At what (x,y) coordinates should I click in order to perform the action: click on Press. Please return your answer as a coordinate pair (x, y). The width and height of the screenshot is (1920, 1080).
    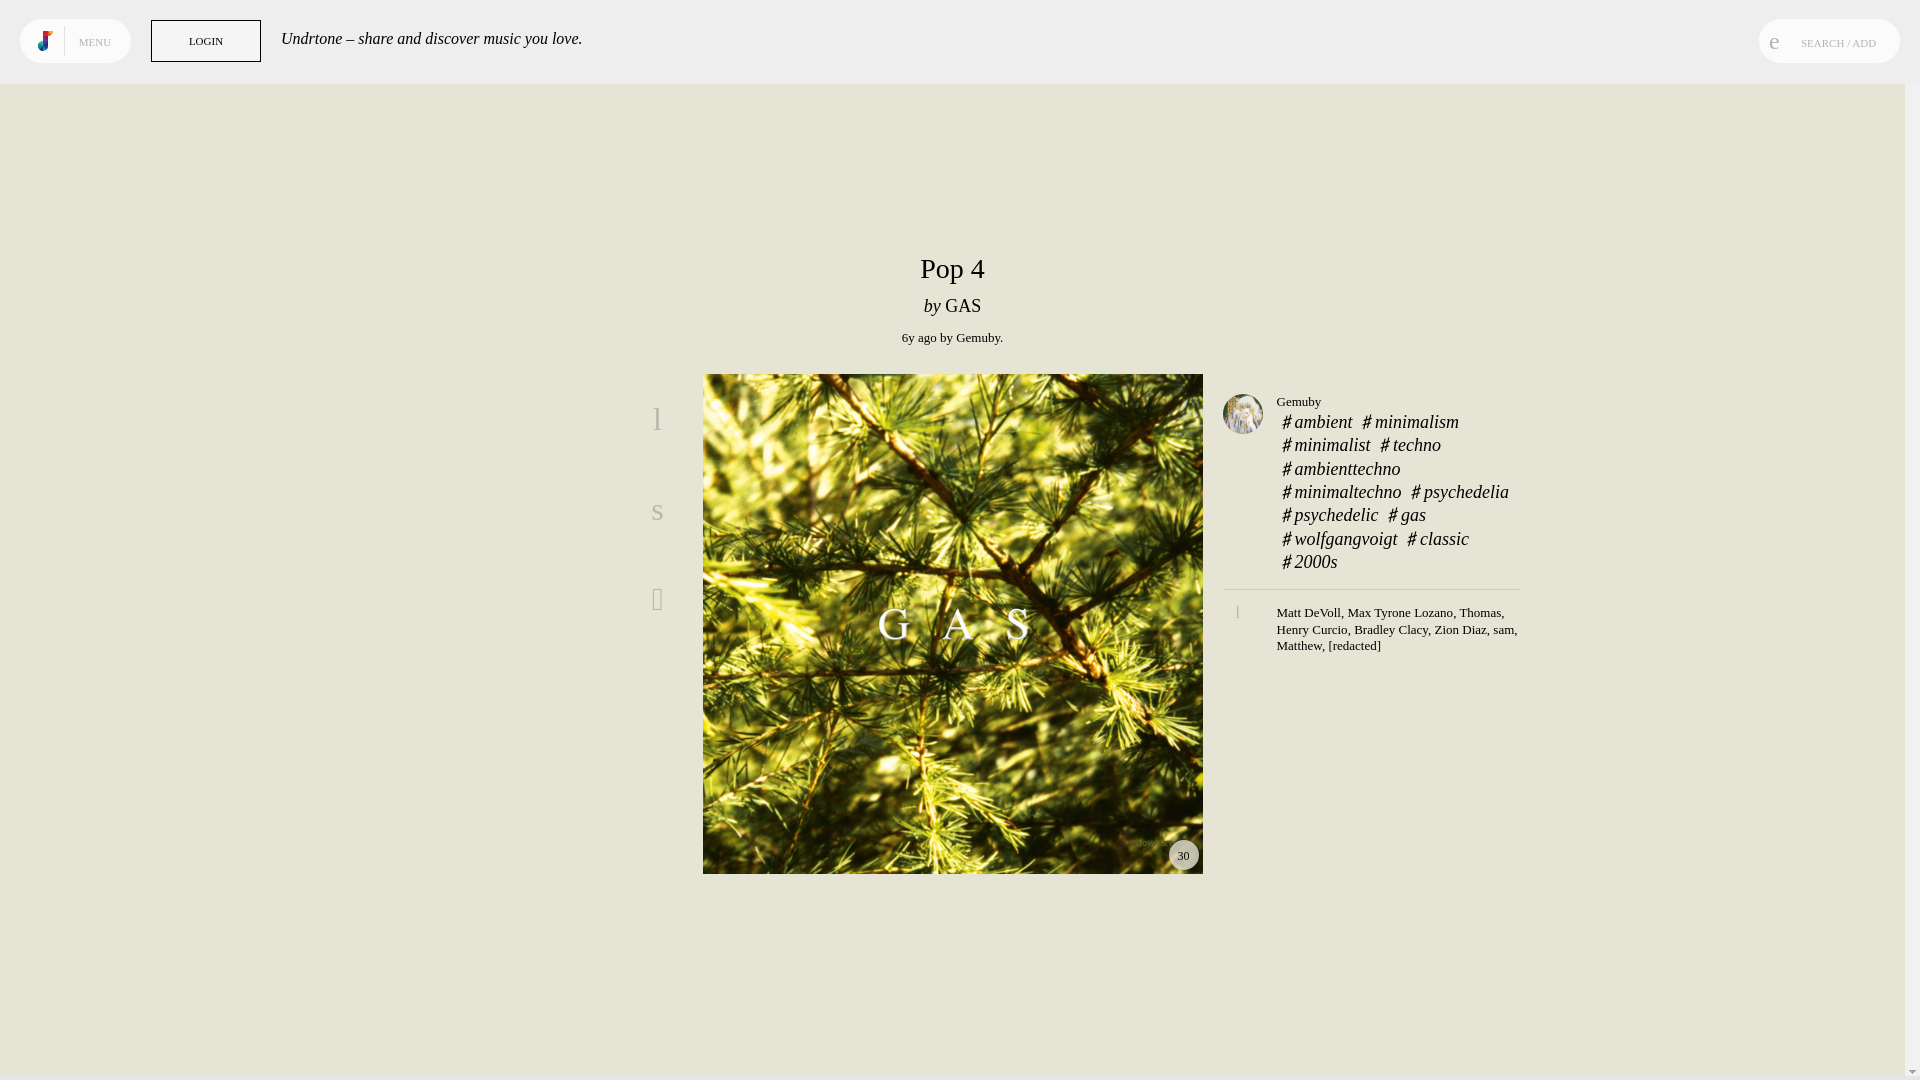
    Looking at the image, I should click on (56, 1036).